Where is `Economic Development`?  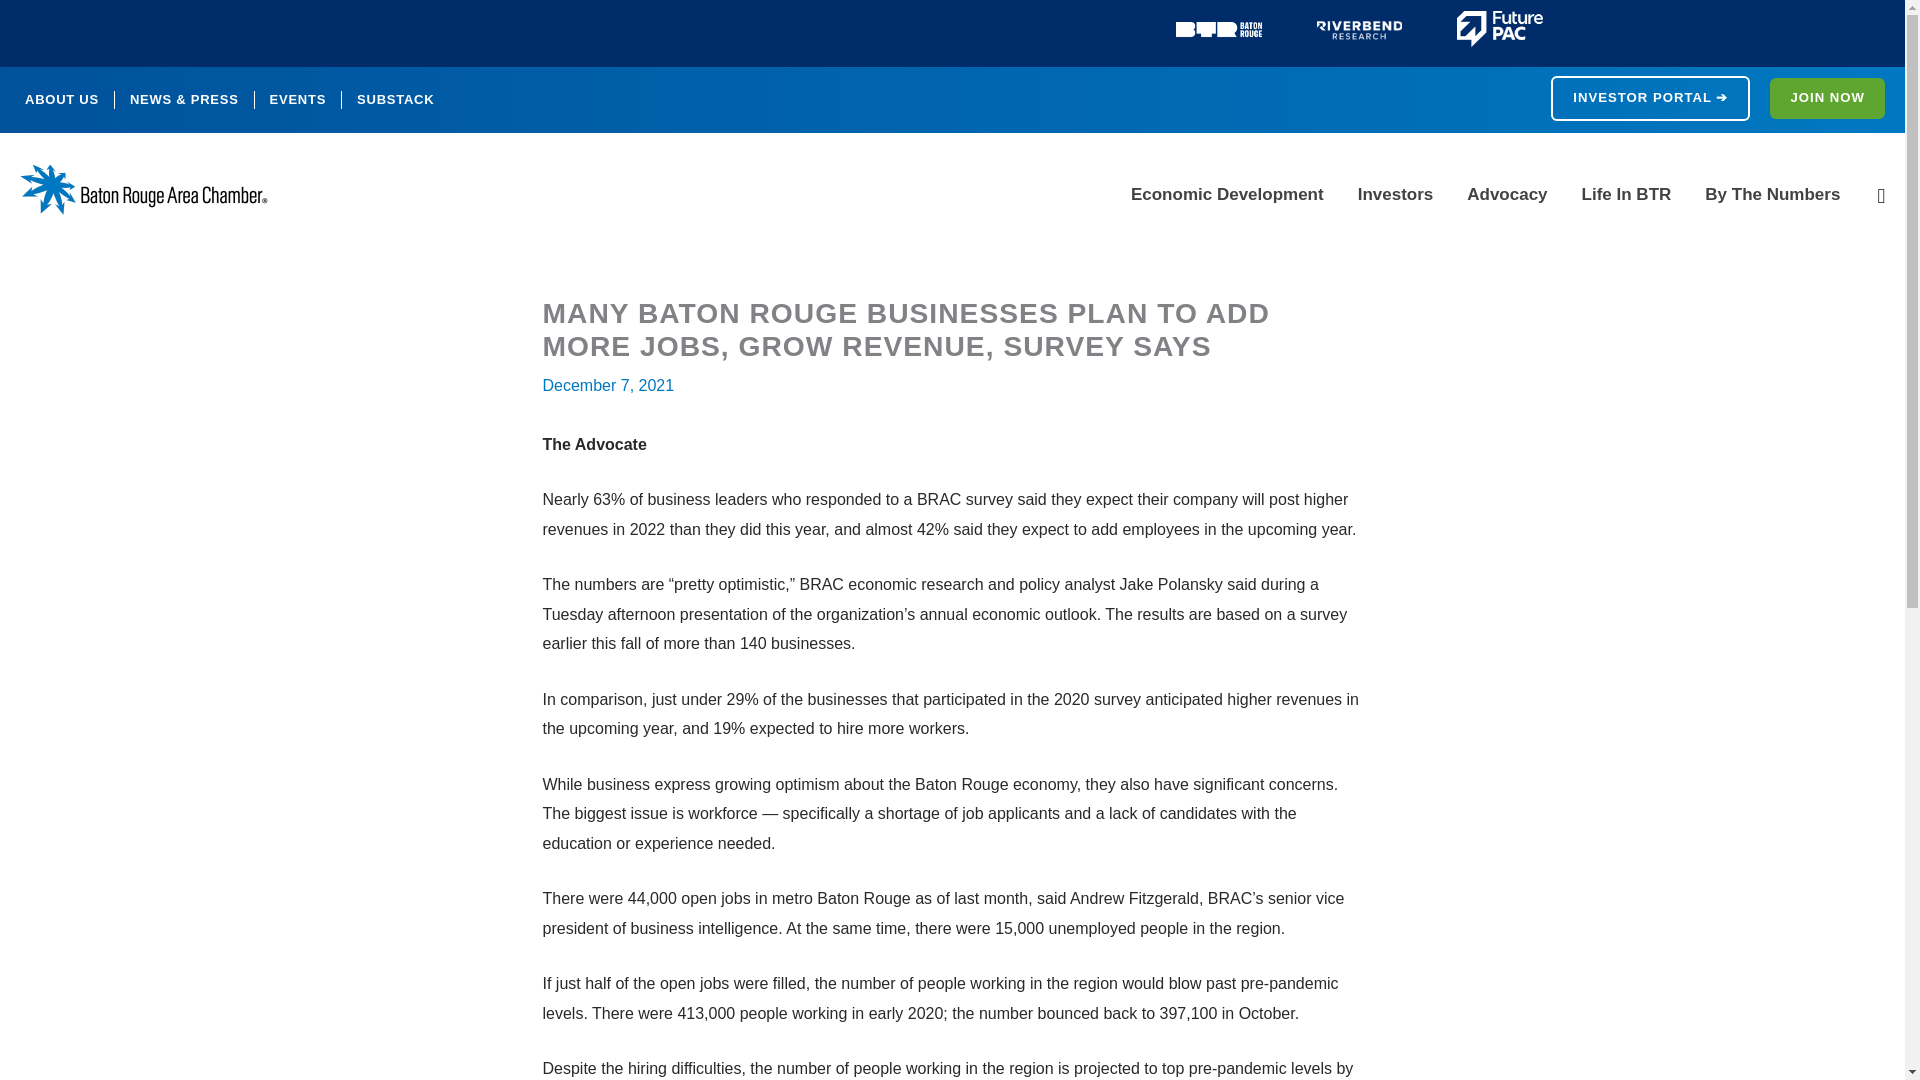
Economic Development is located at coordinates (1226, 194).